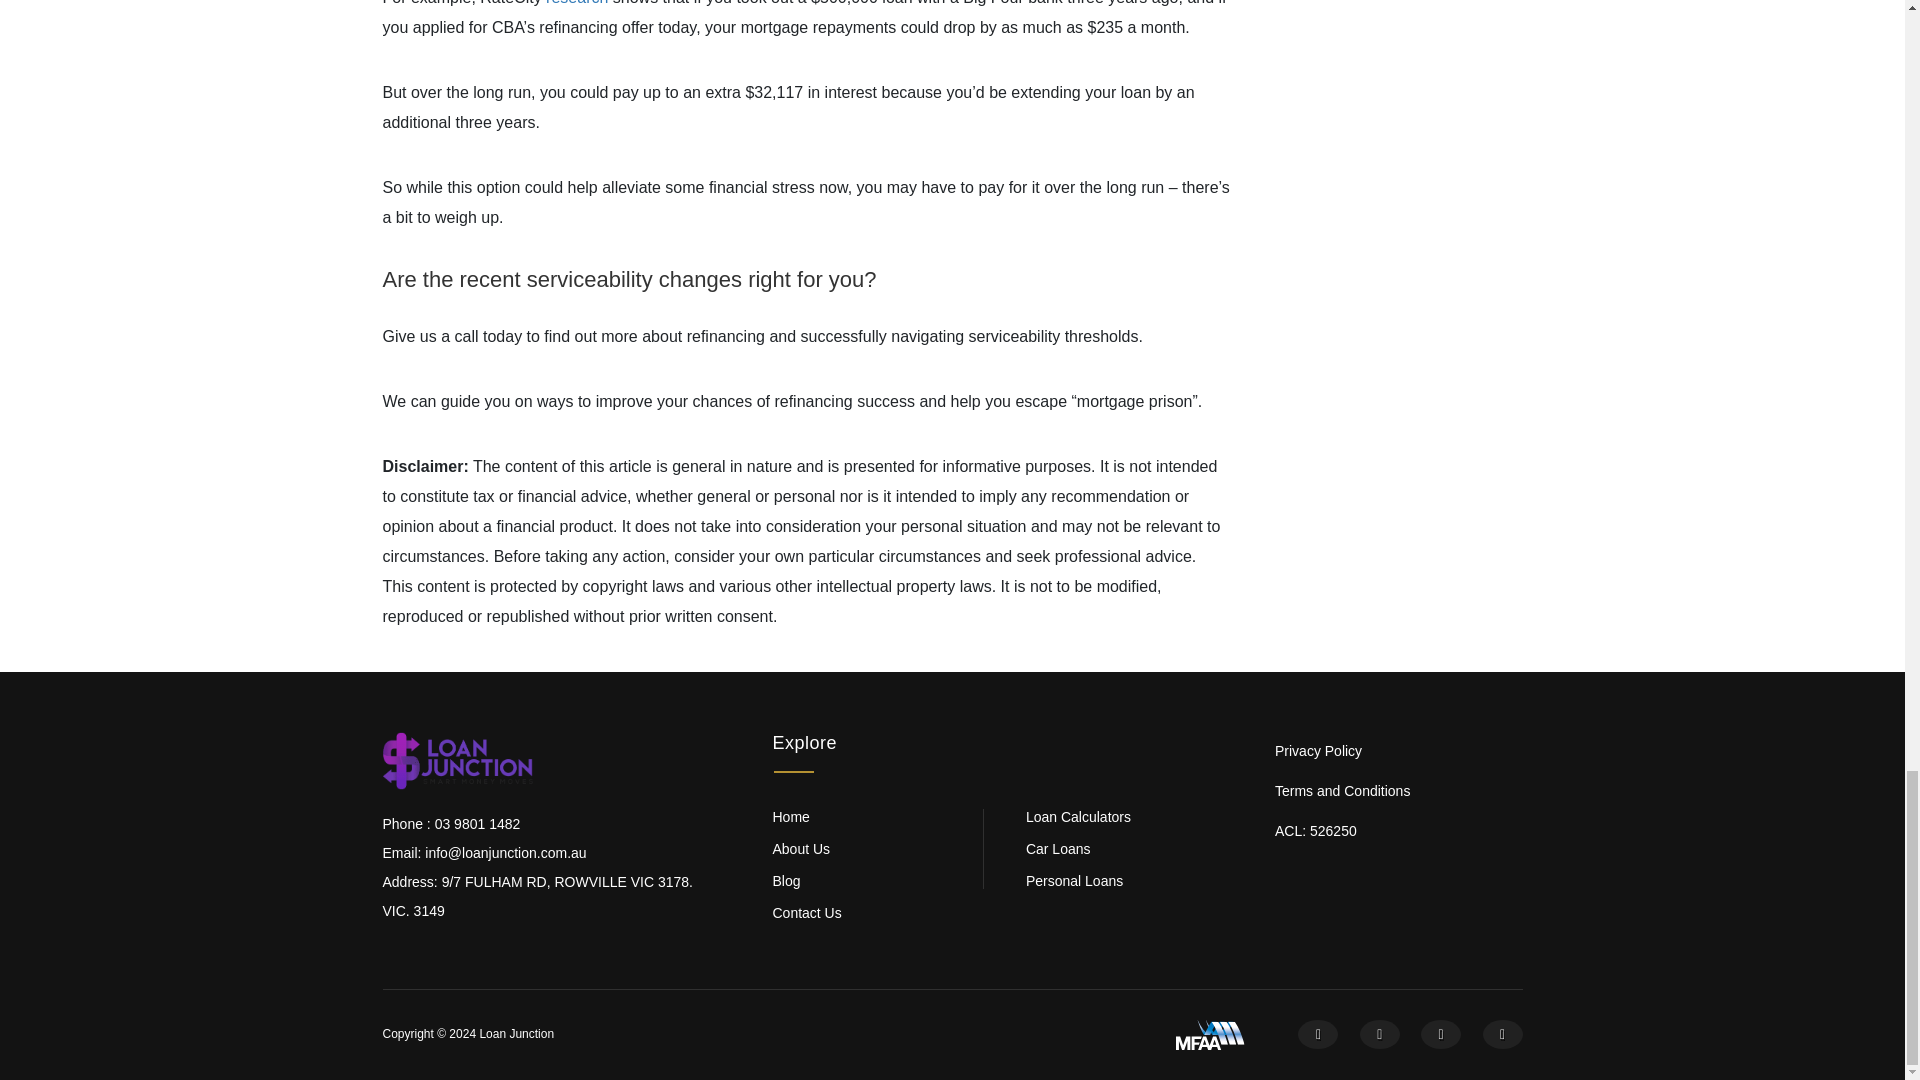 Image resolution: width=1920 pixels, height=1080 pixels. Describe the element at coordinates (1128, 816) in the screenshot. I see `Loan Calculators` at that location.